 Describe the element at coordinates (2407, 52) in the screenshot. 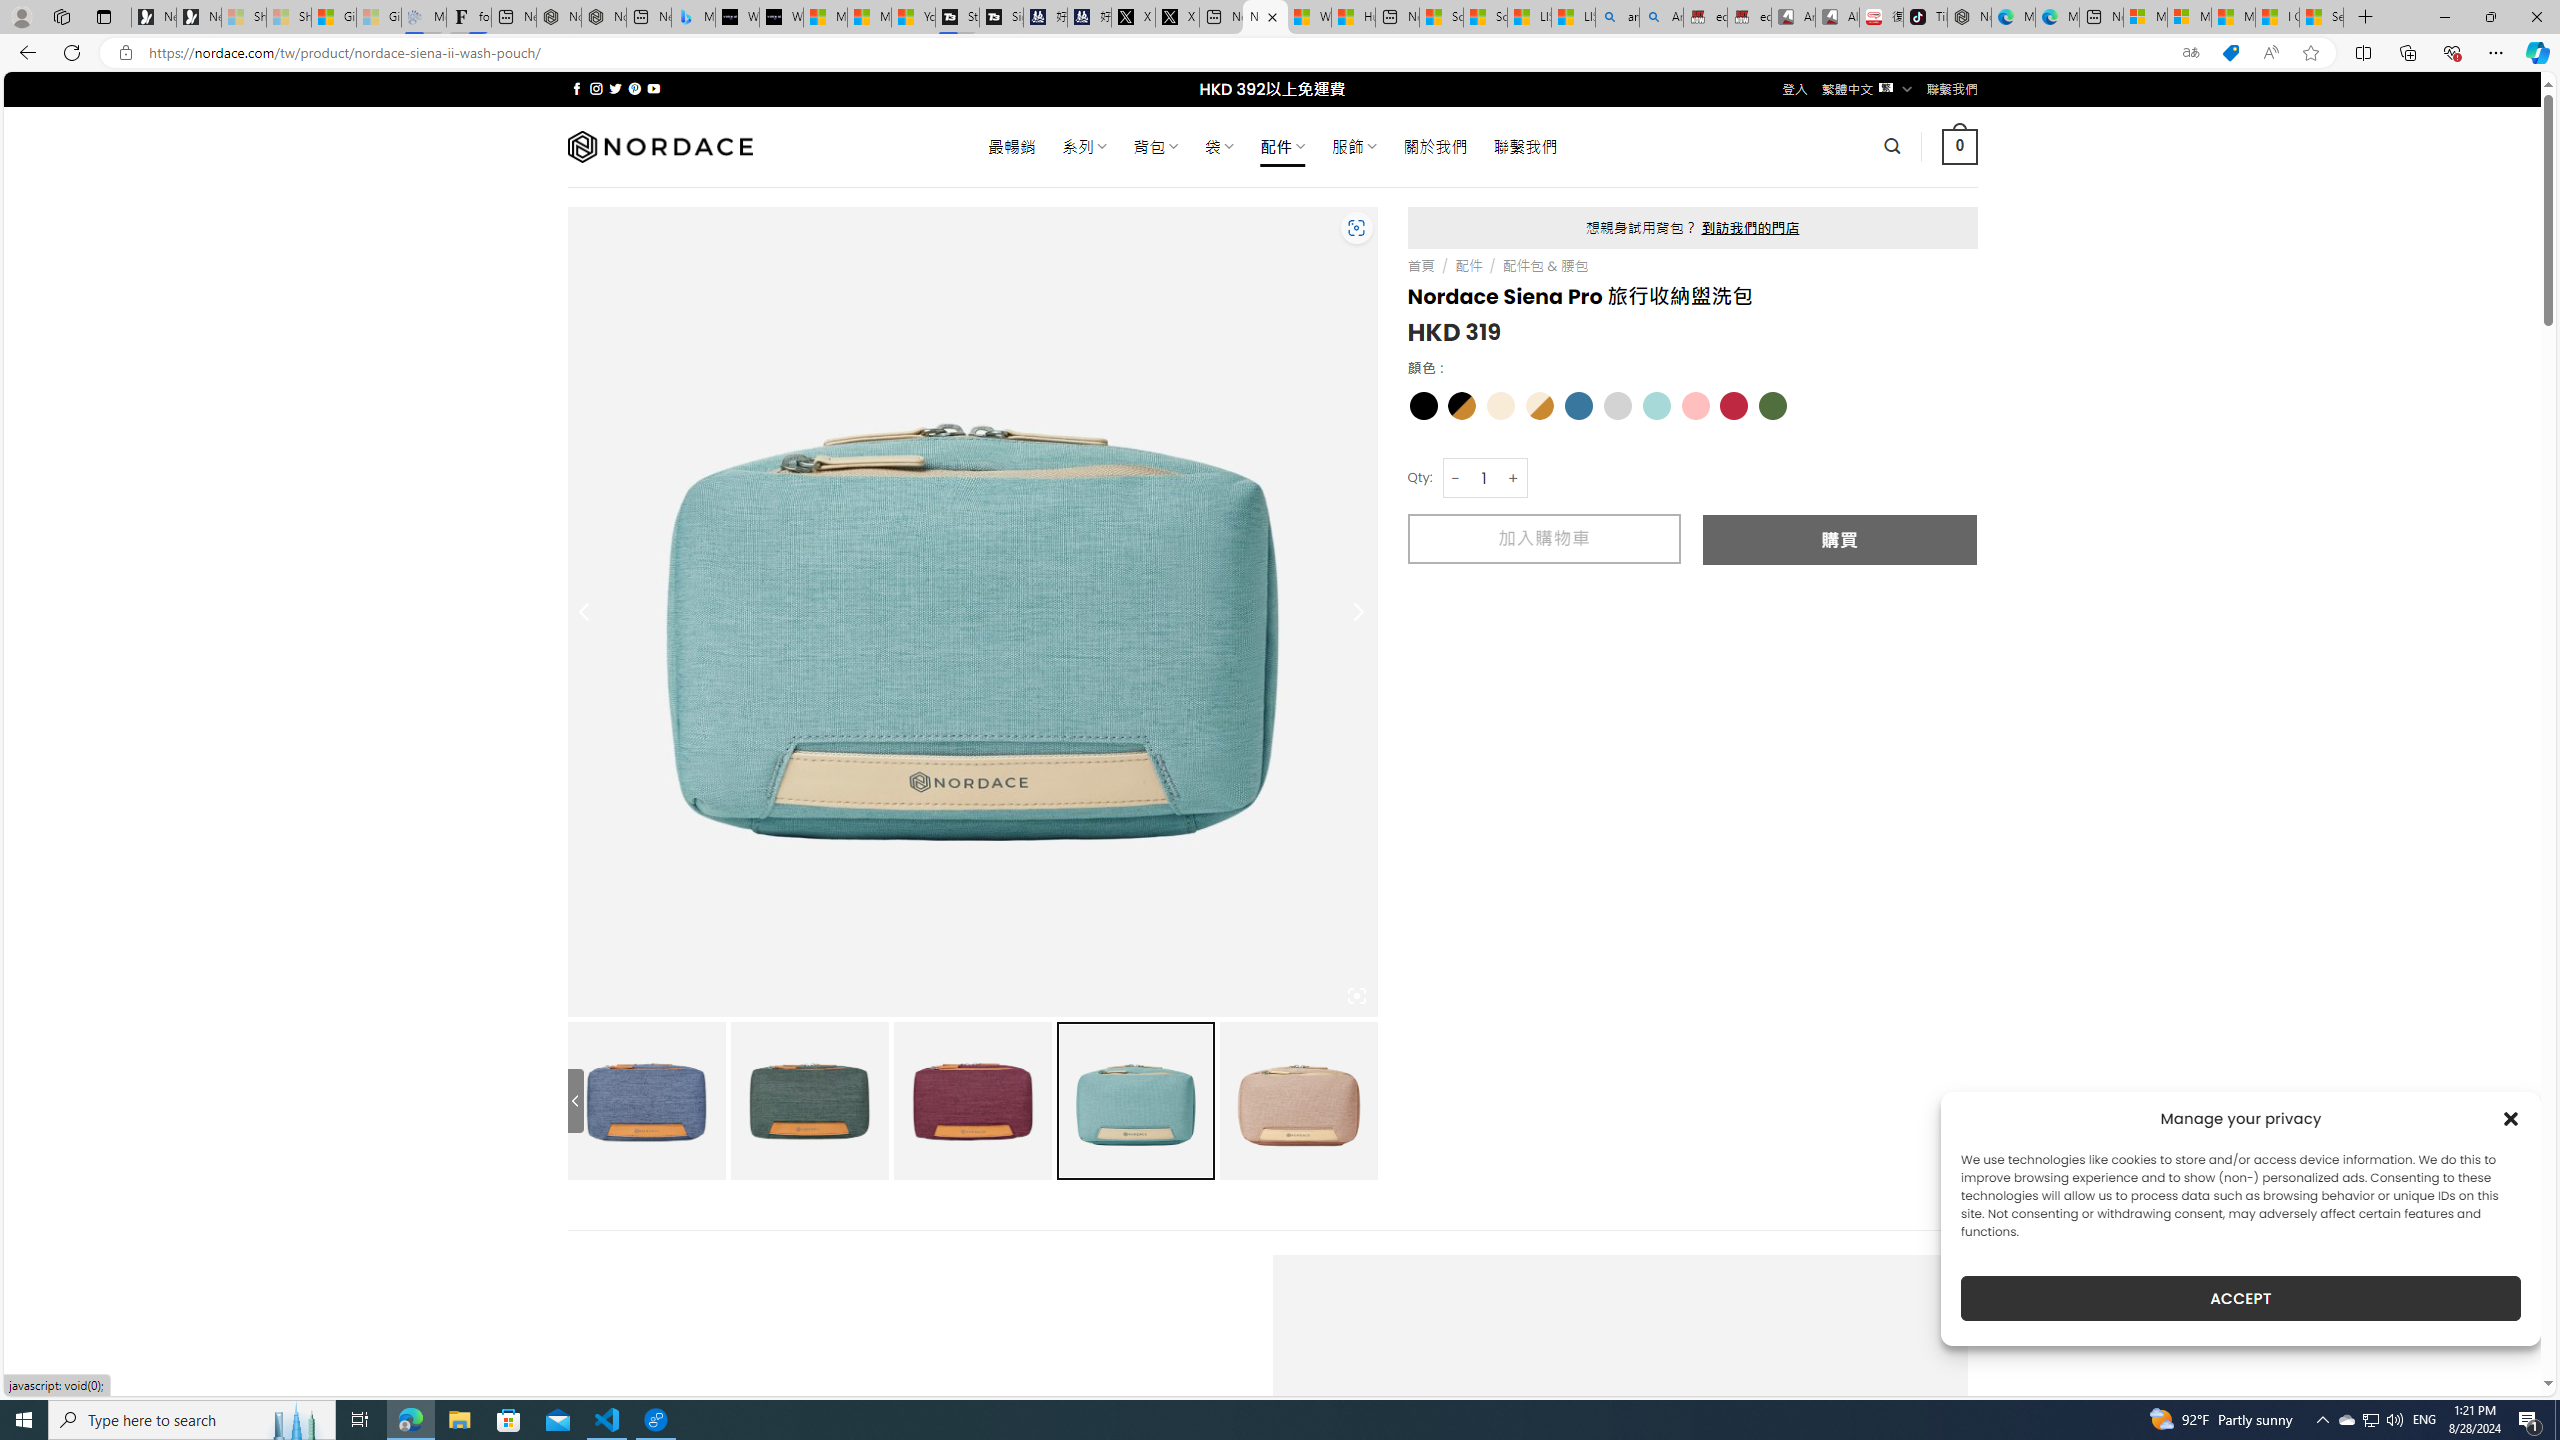

I see `Collections` at that location.